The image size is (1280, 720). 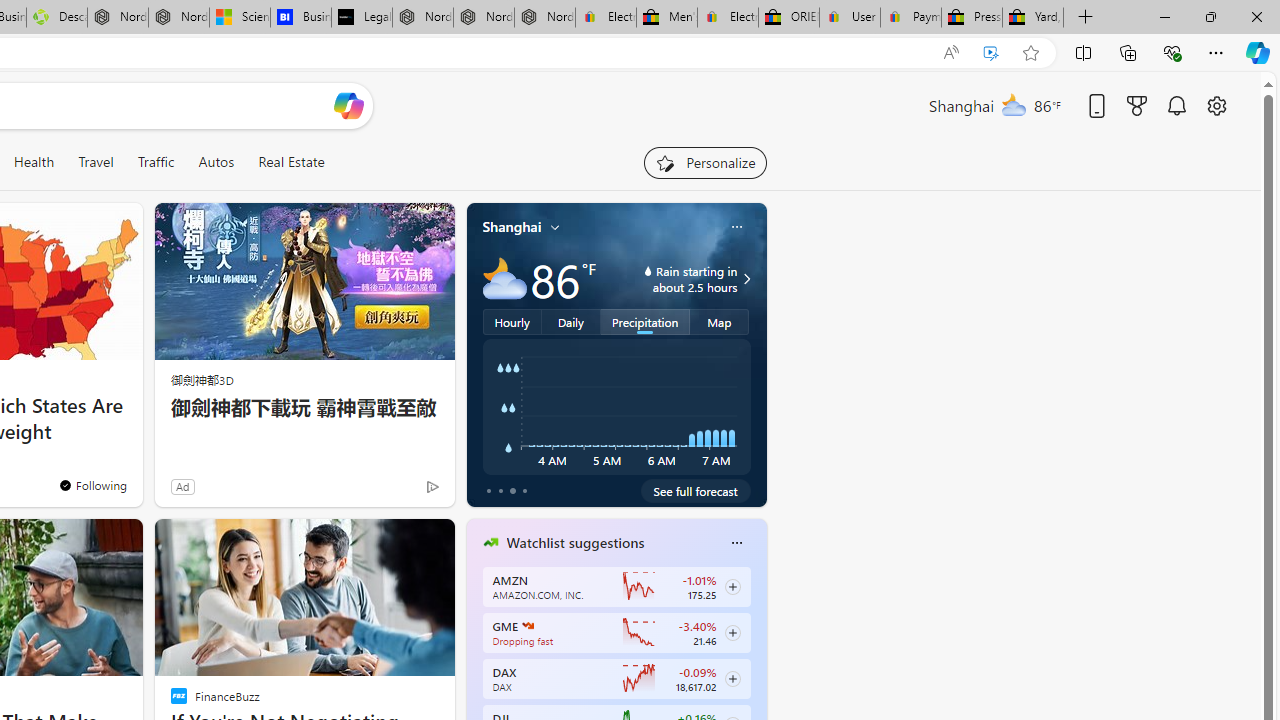 I want to click on Press Room - eBay Inc., so click(x=972, y=18).